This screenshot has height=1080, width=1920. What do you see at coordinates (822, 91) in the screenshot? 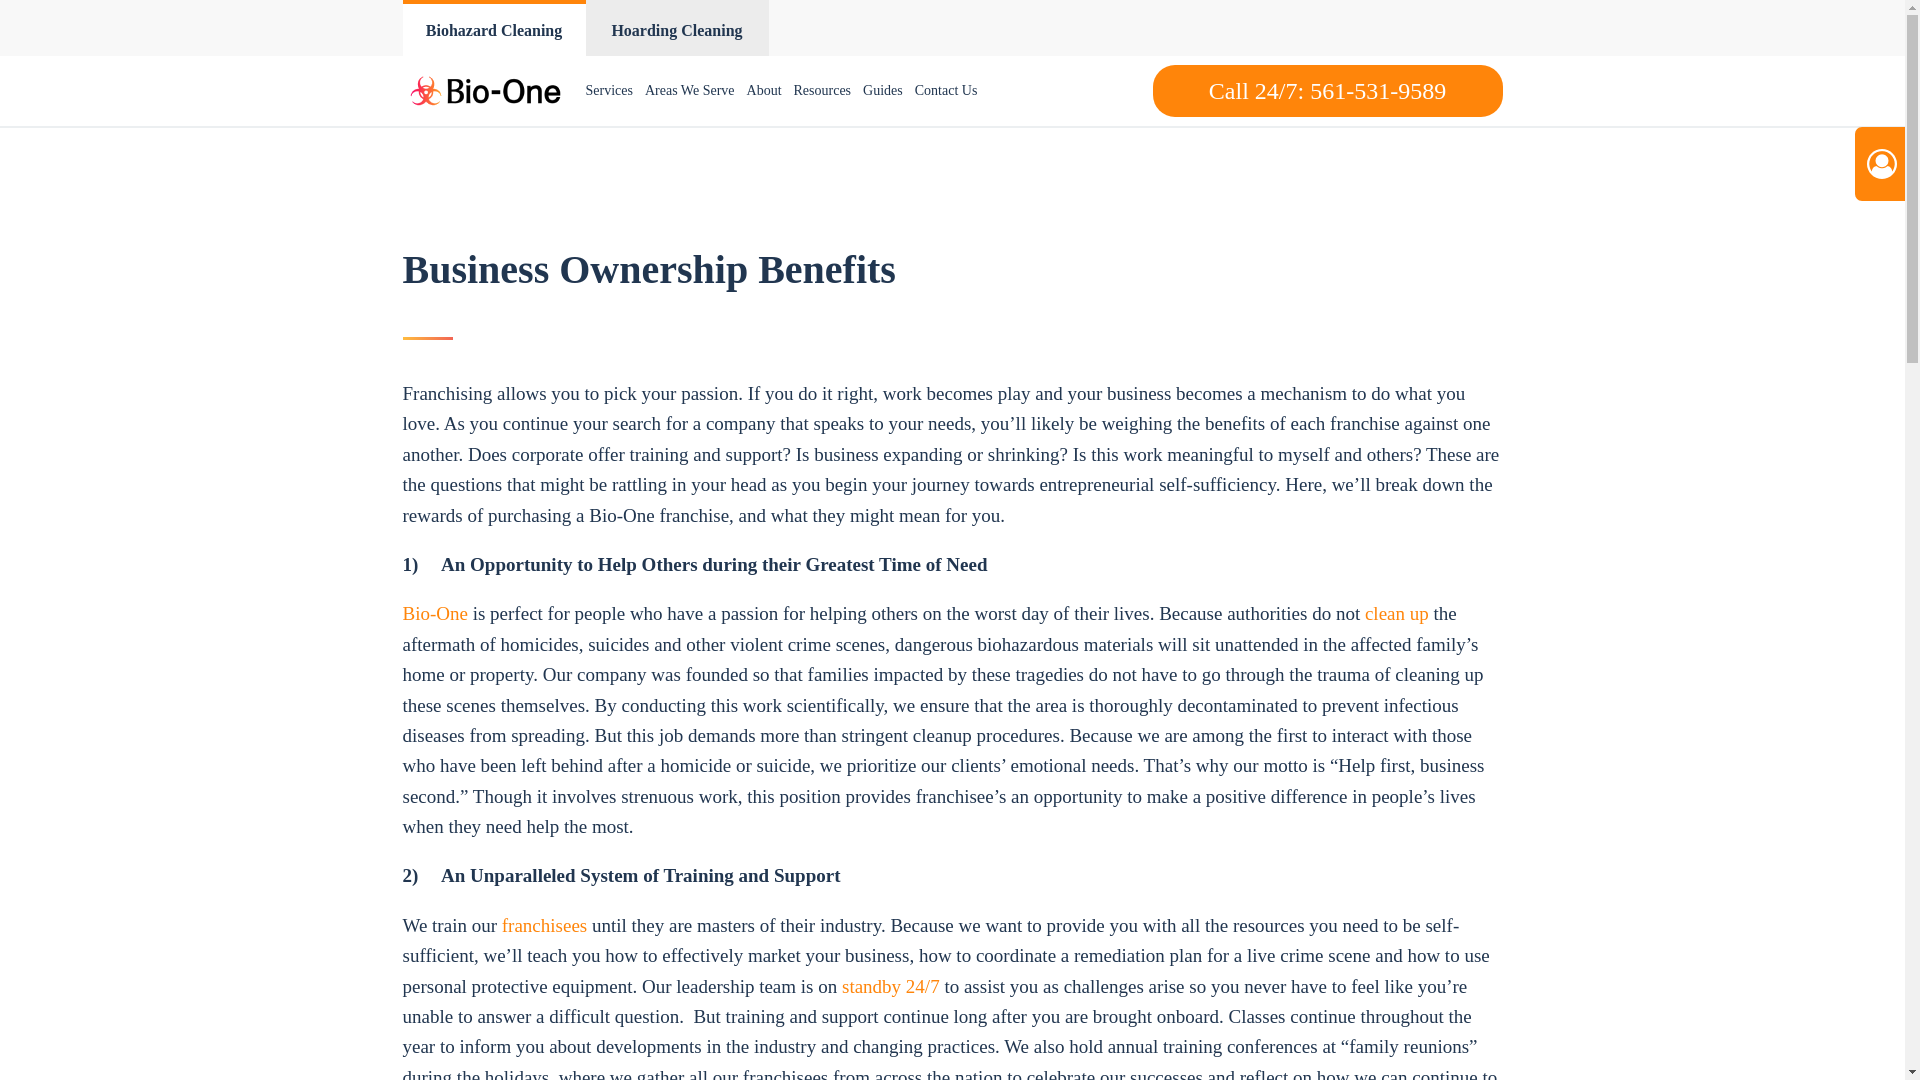
I see `Resources` at bounding box center [822, 91].